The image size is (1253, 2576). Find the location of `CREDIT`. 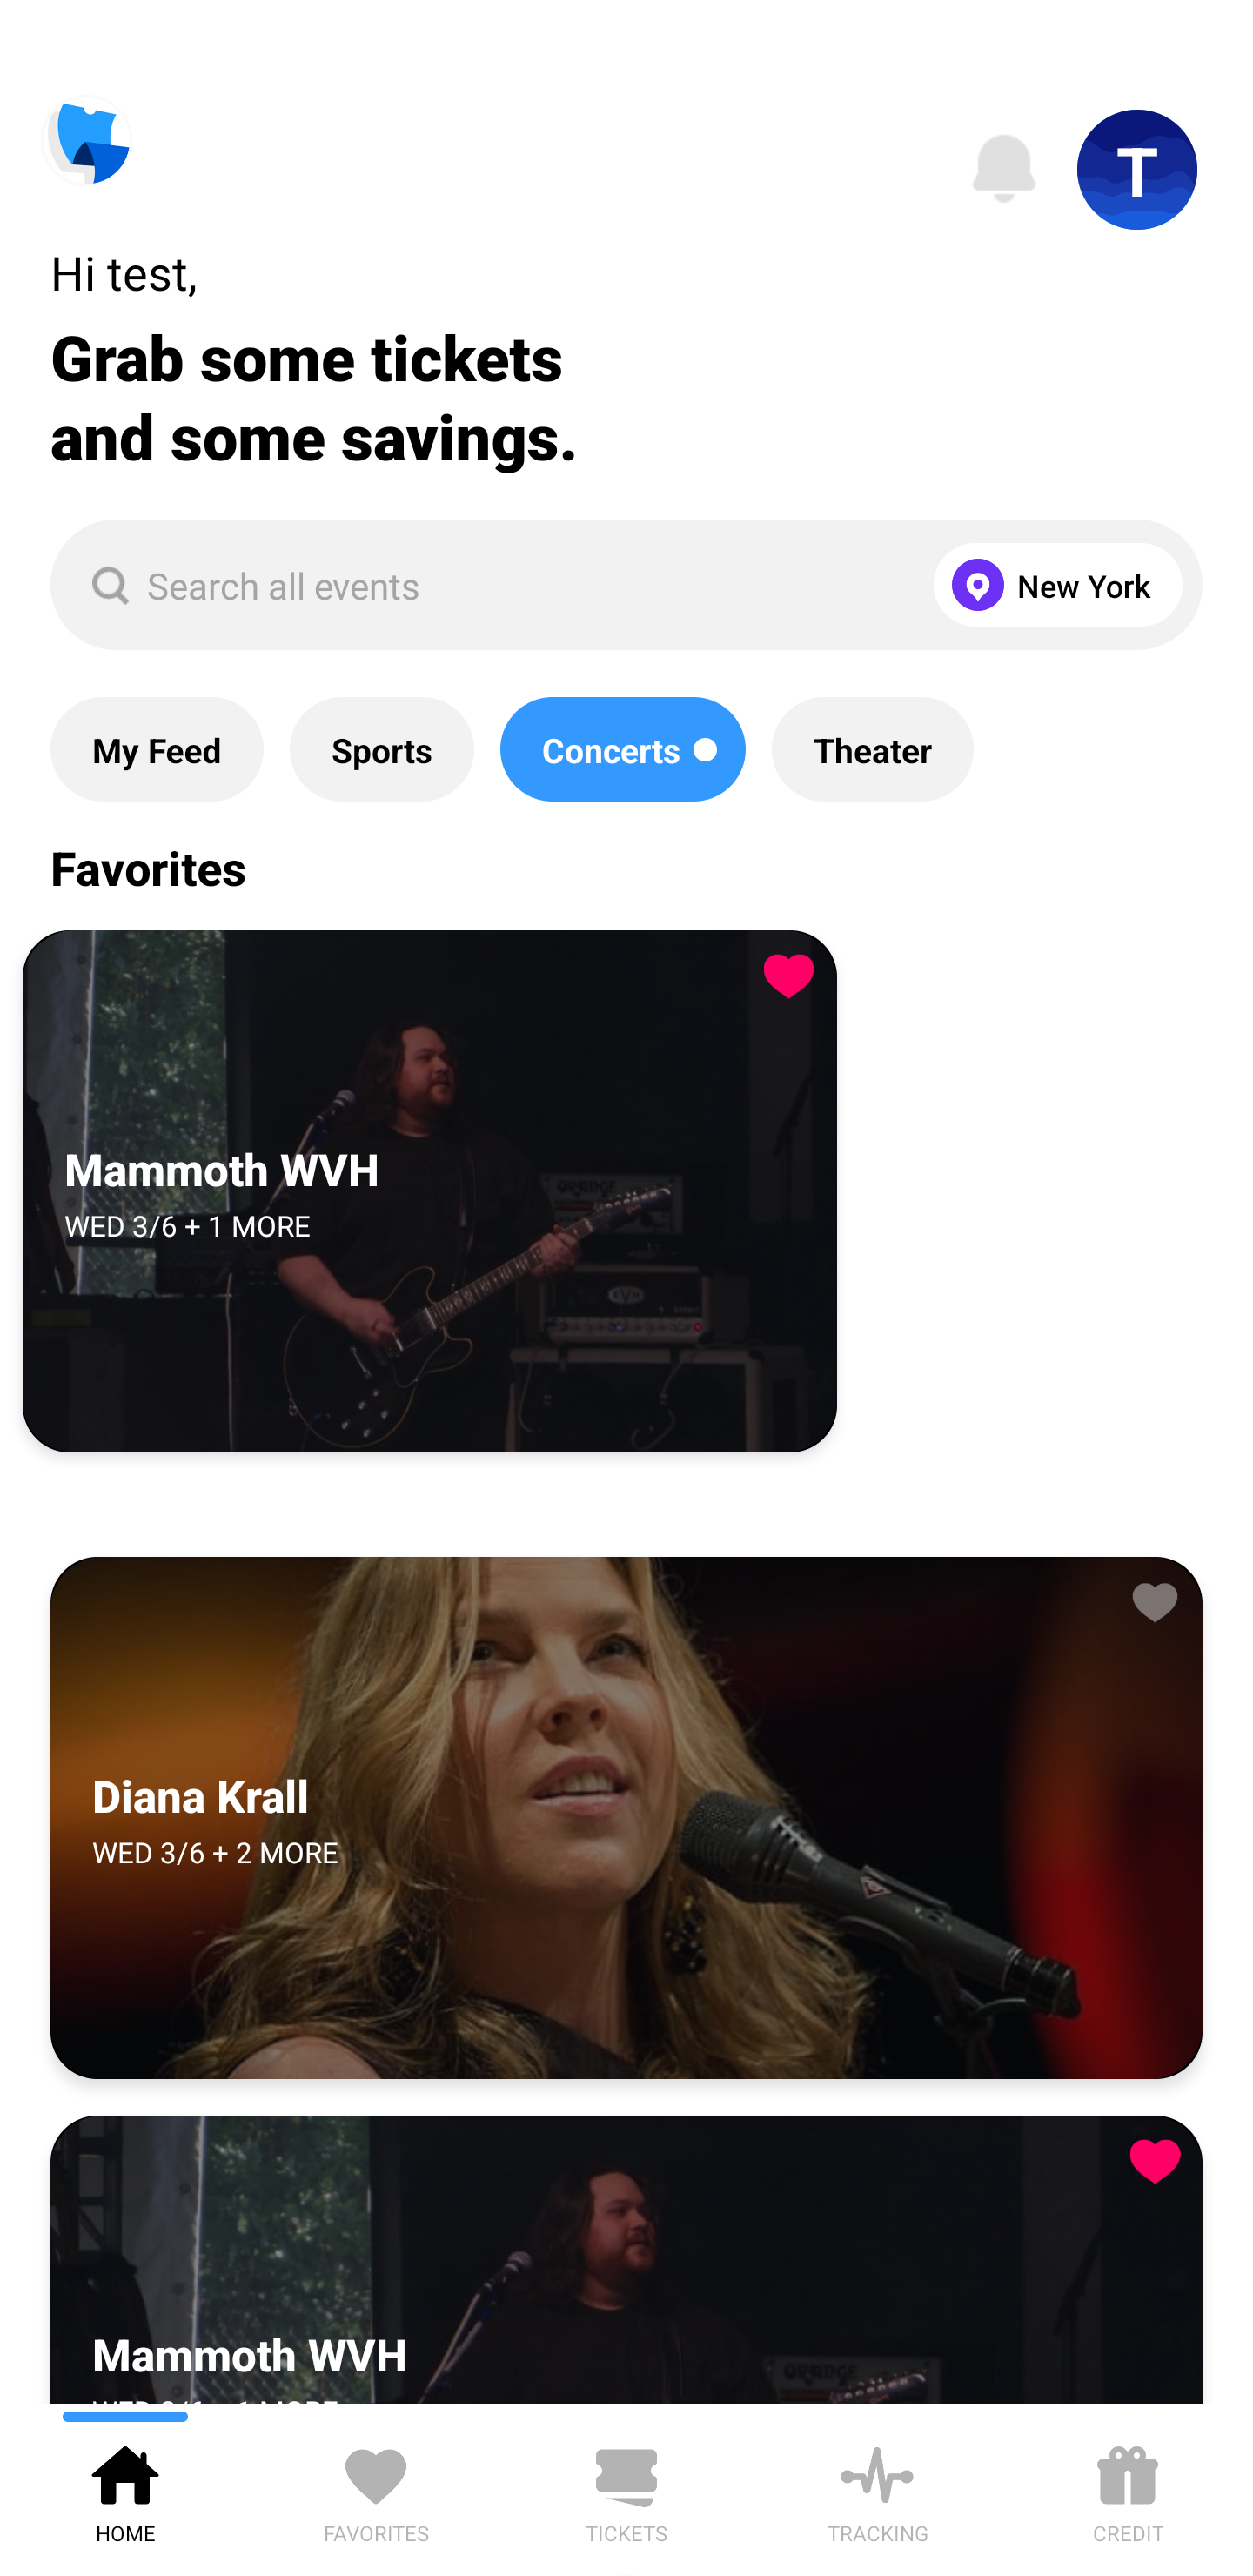

CREDIT is located at coordinates (1128, 2489).